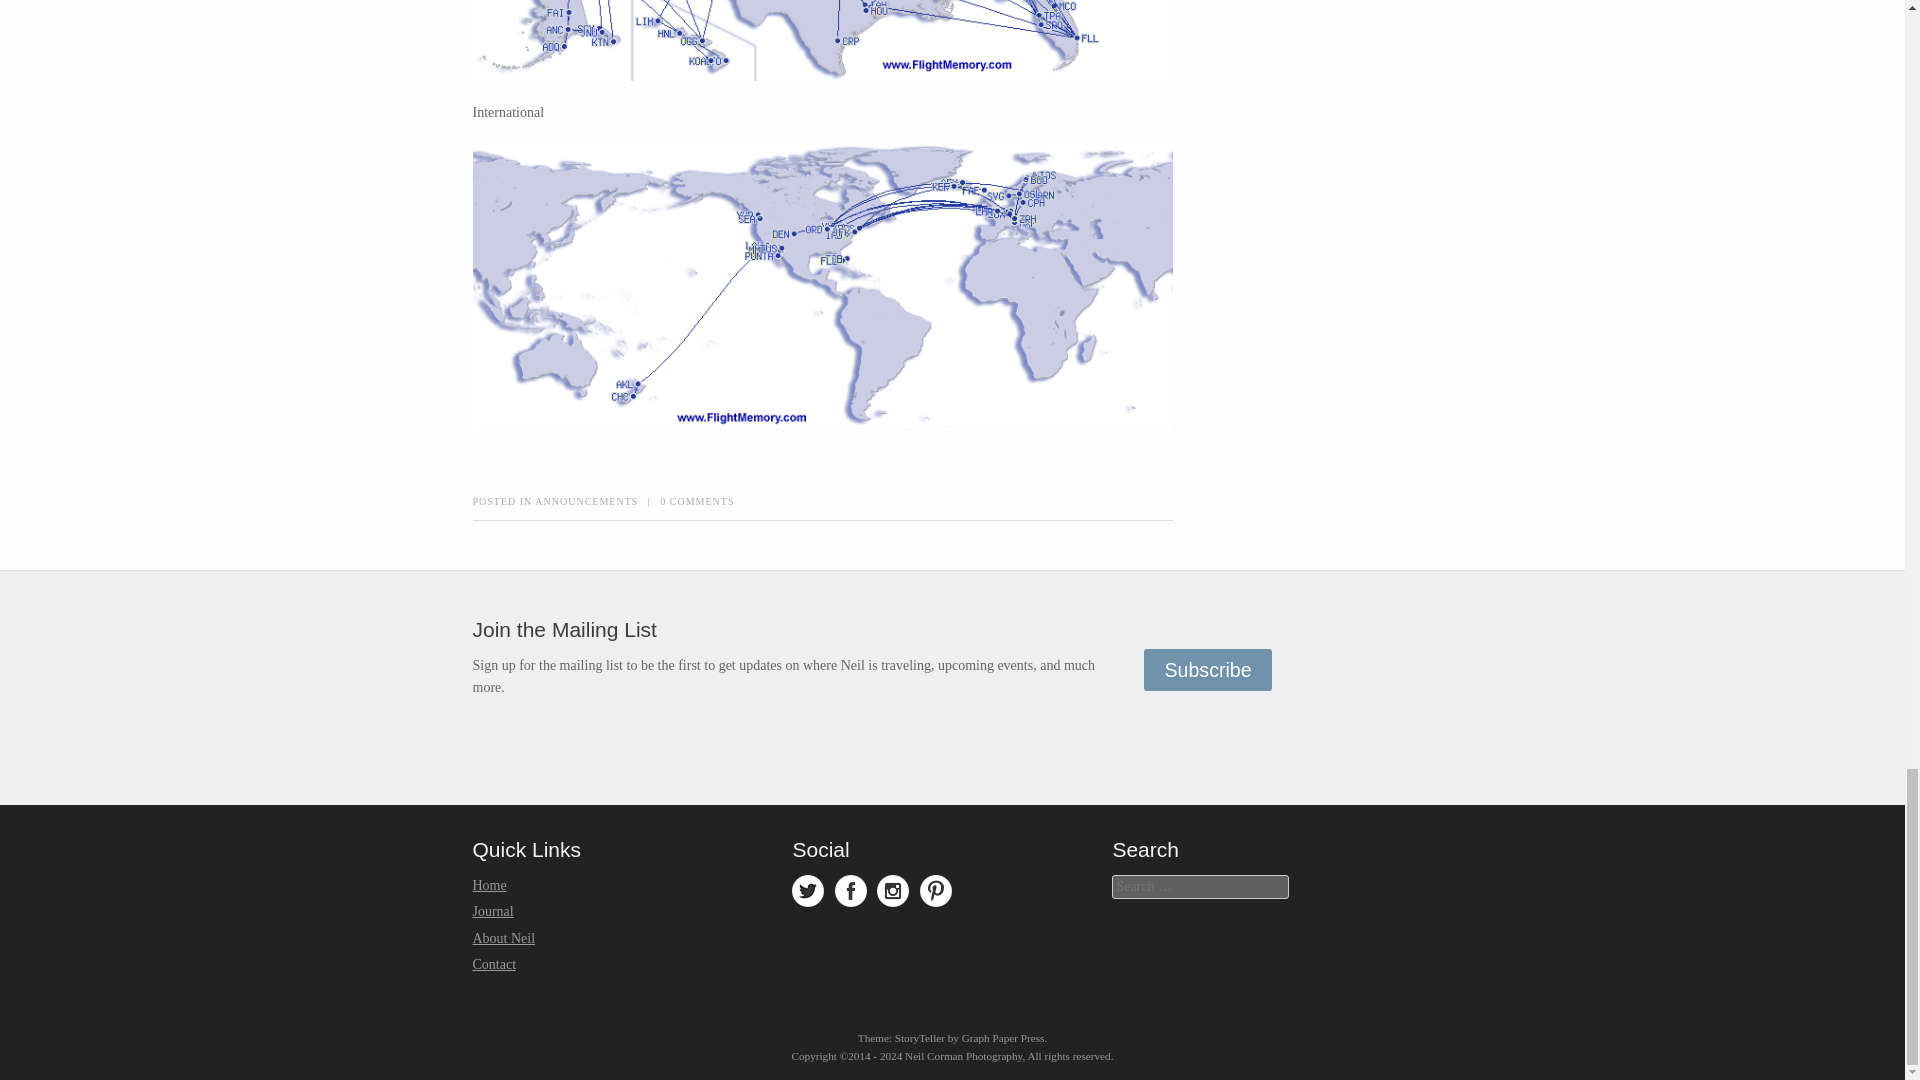  What do you see at coordinates (489, 886) in the screenshot?
I see `Home` at bounding box center [489, 886].